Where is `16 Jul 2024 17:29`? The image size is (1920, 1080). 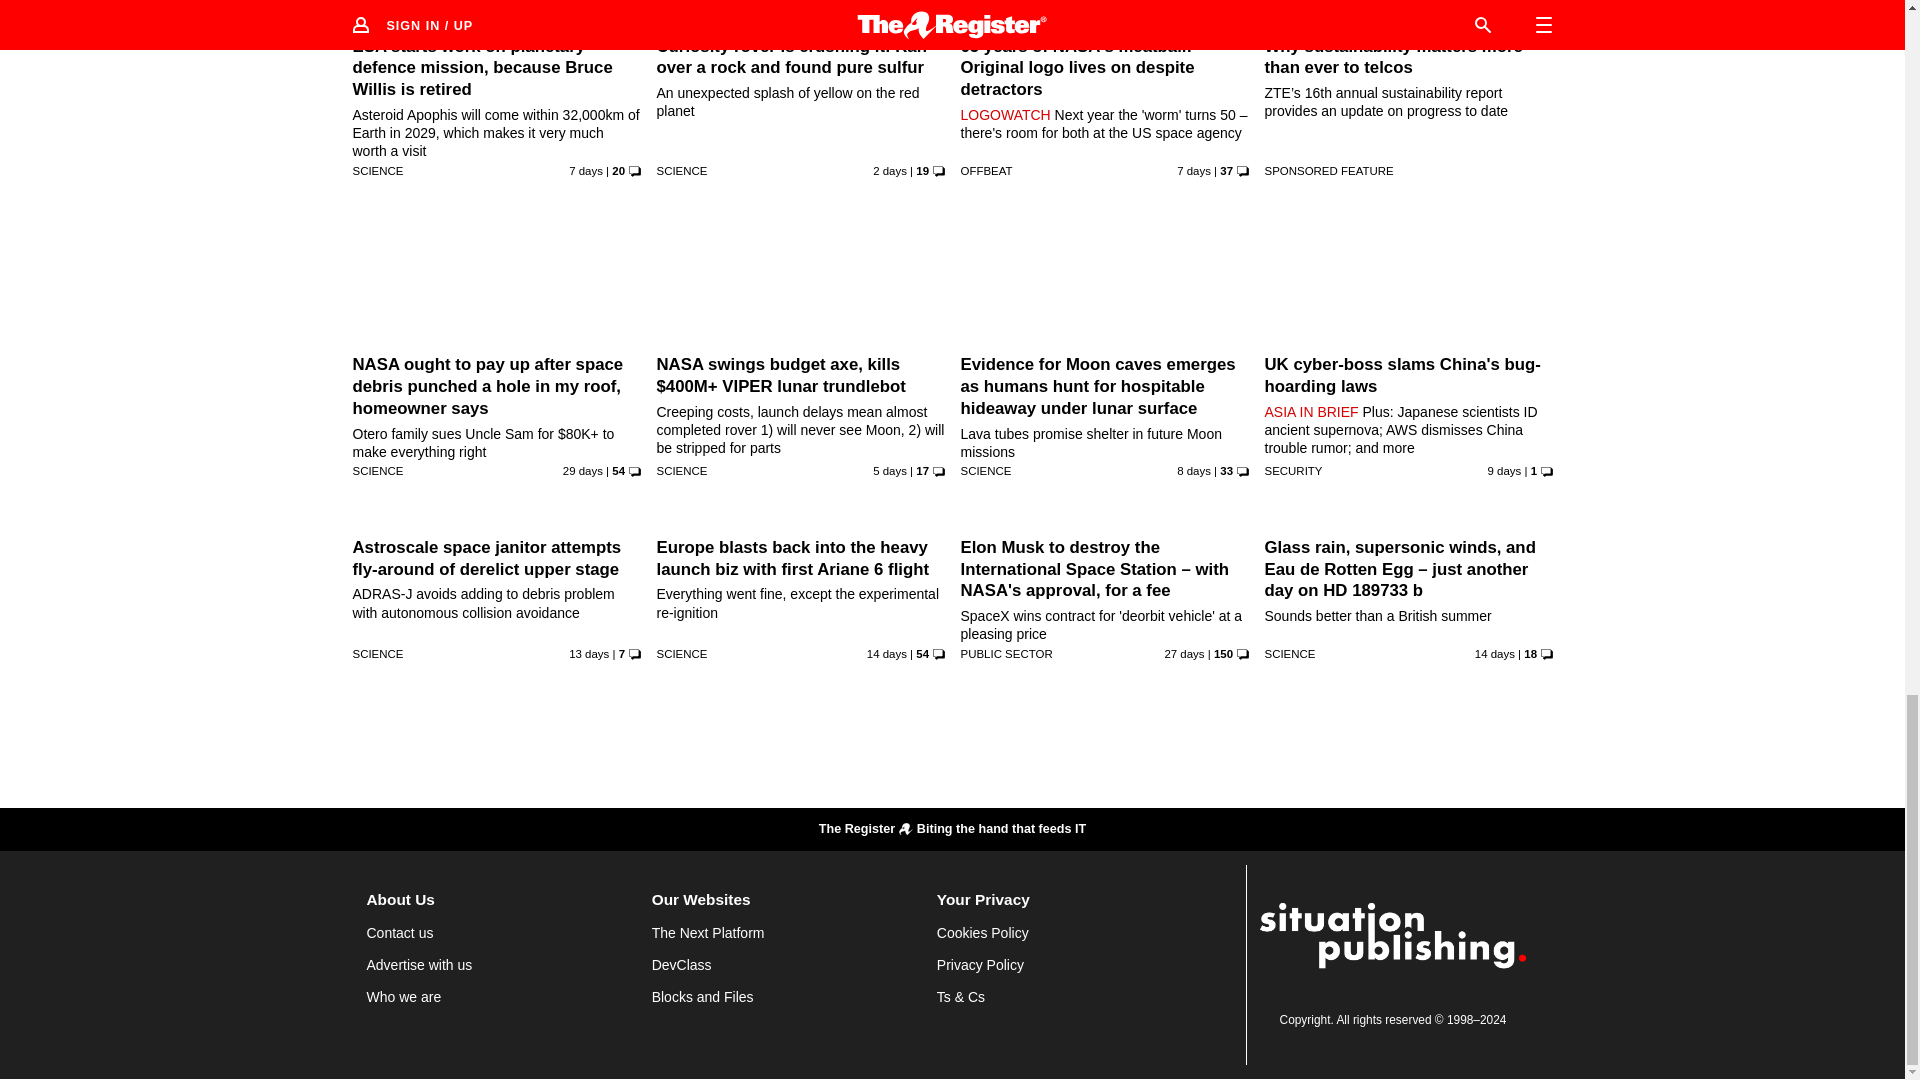
16 Jul 2024 17:29 is located at coordinates (1194, 171).